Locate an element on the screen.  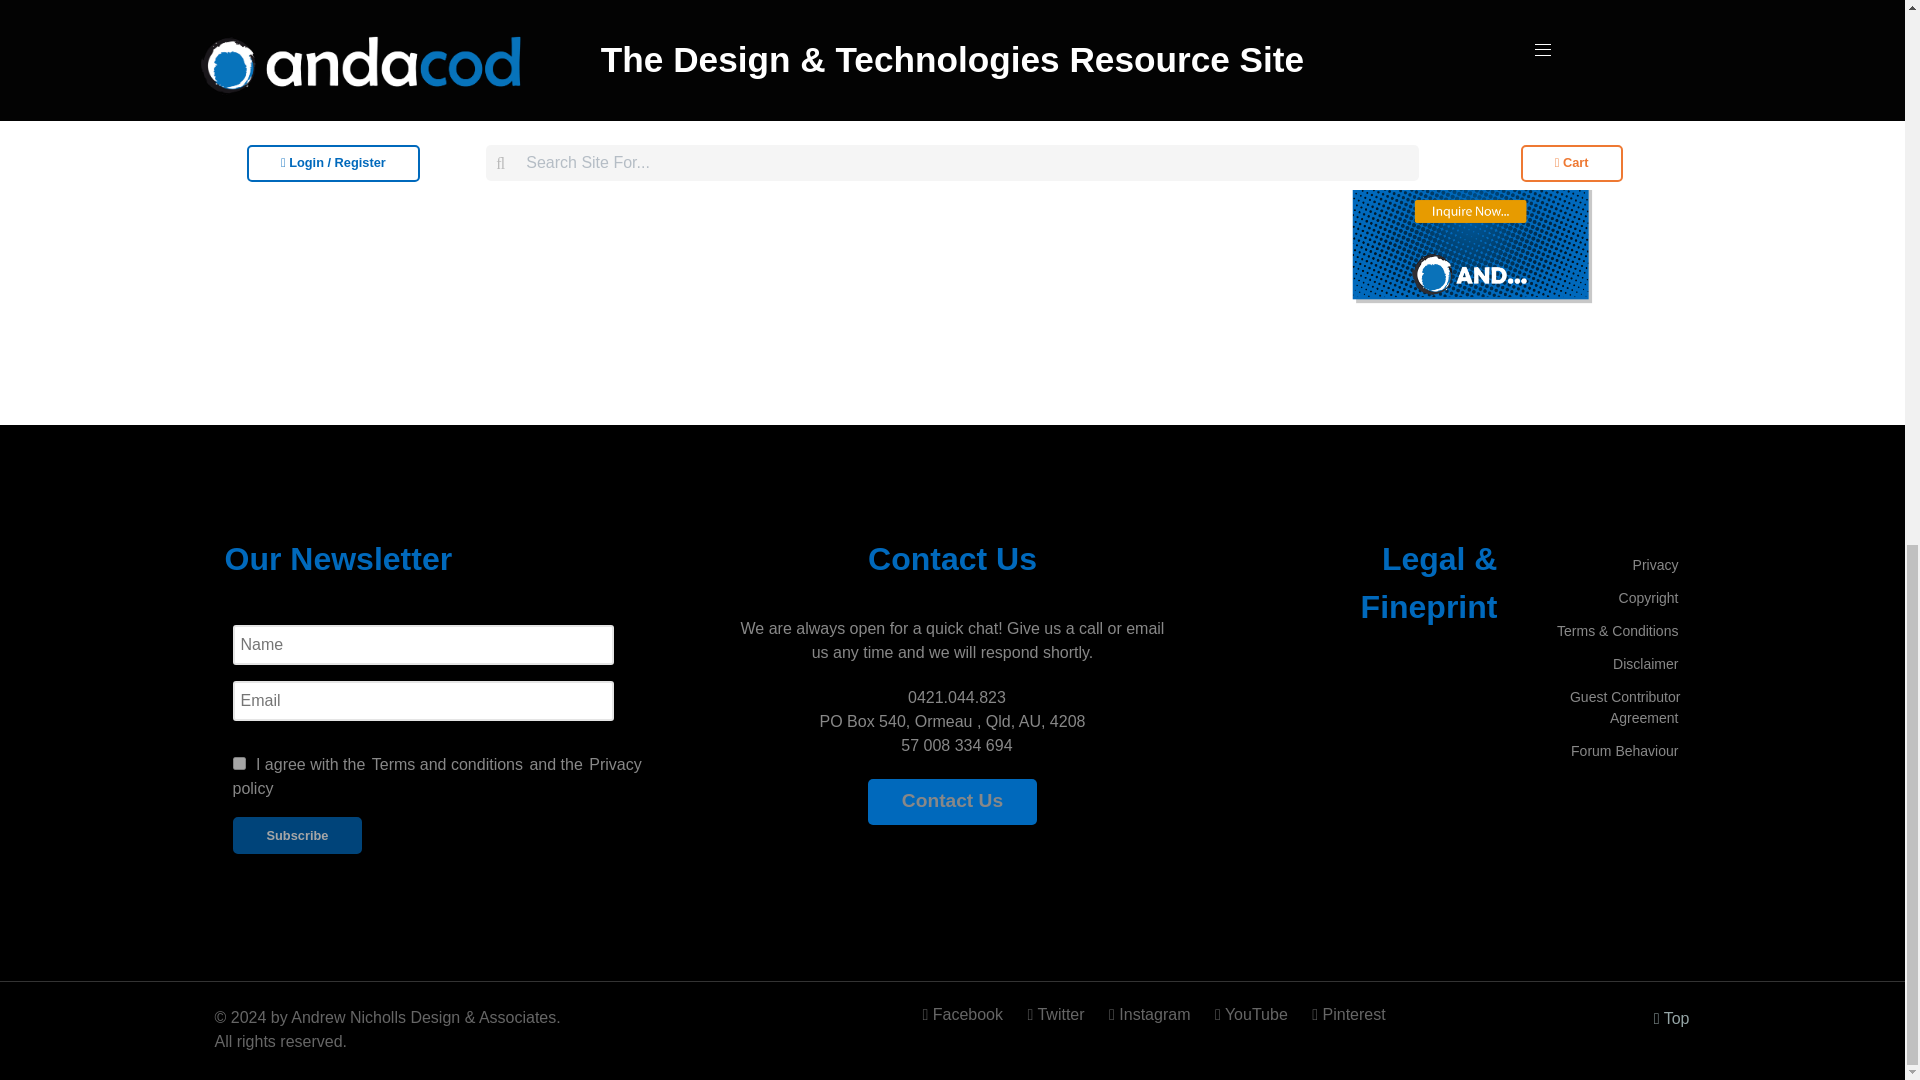
anda safety consultancy is located at coordinates (1472, 182).